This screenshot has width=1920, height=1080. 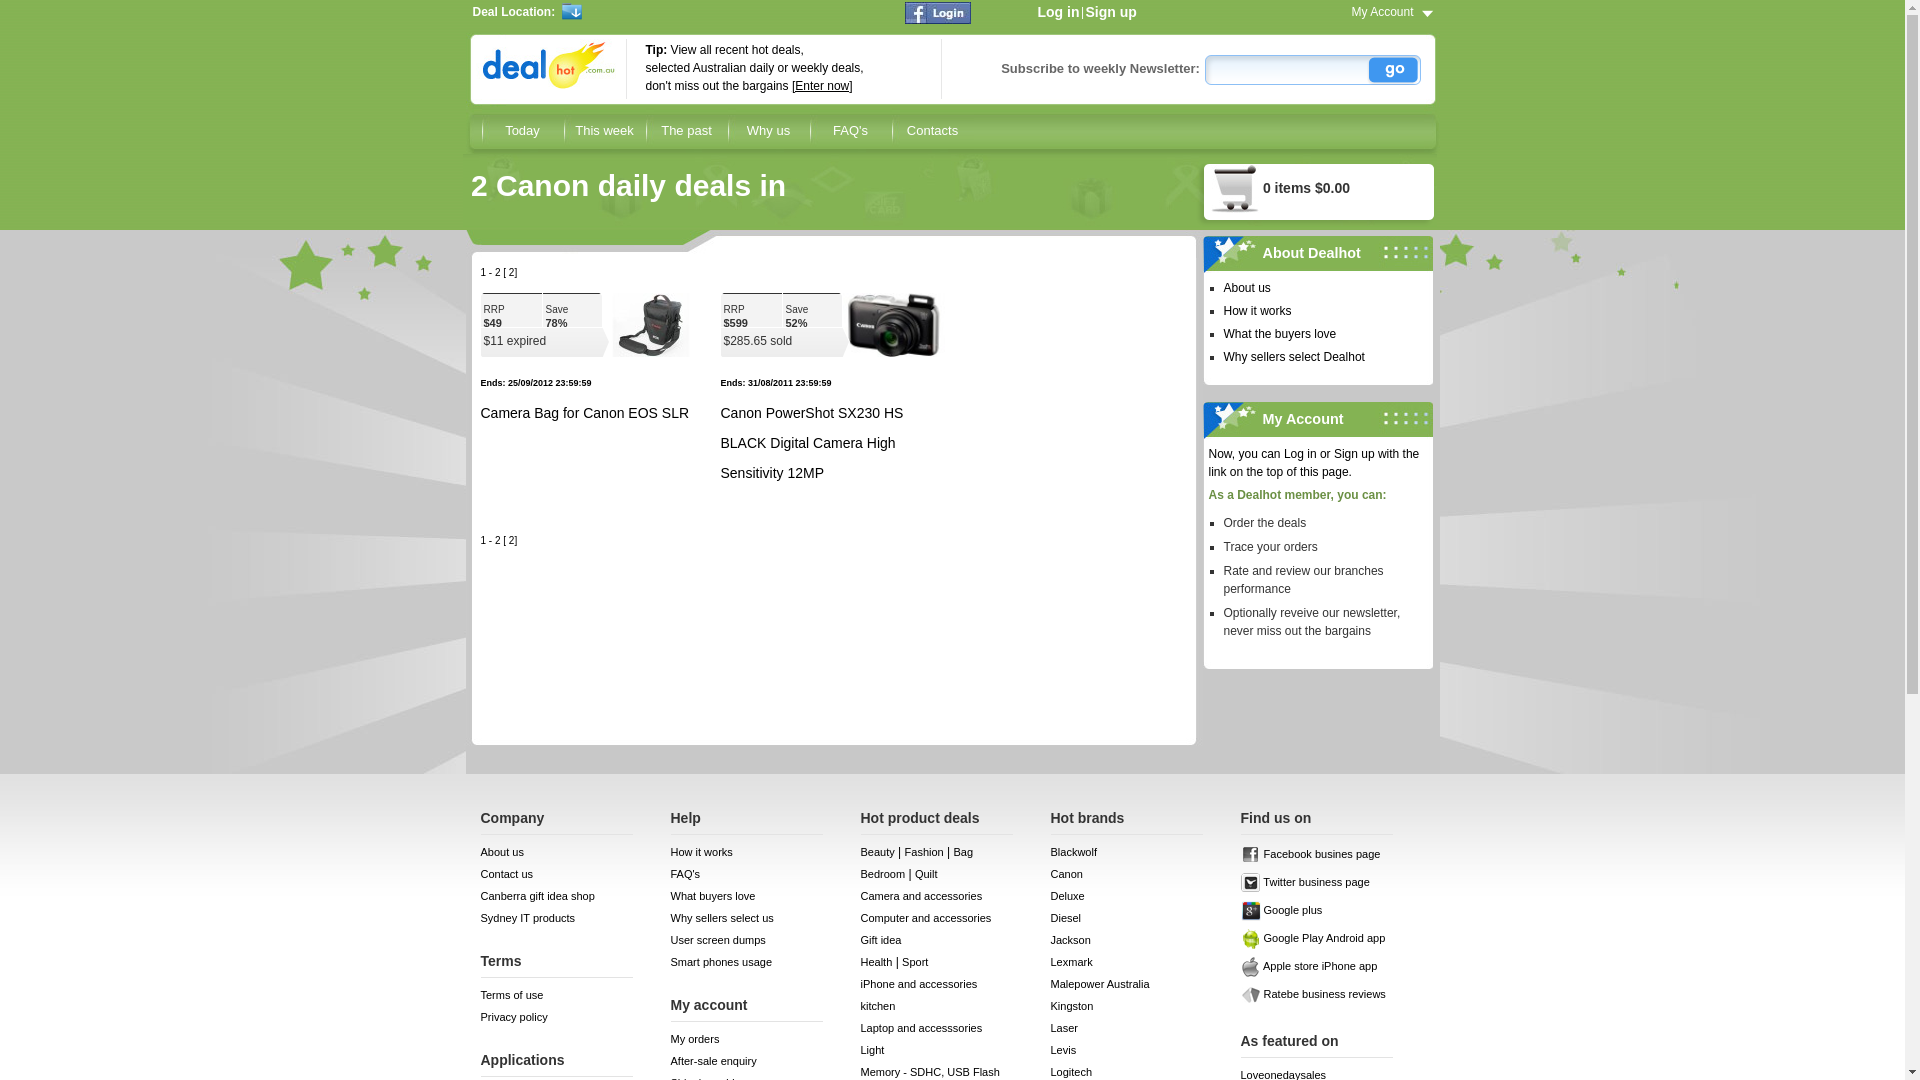 What do you see at coordinates (878, 1006) in the screenshot?
I see `kitchen` at bounding box center [878, 1006].